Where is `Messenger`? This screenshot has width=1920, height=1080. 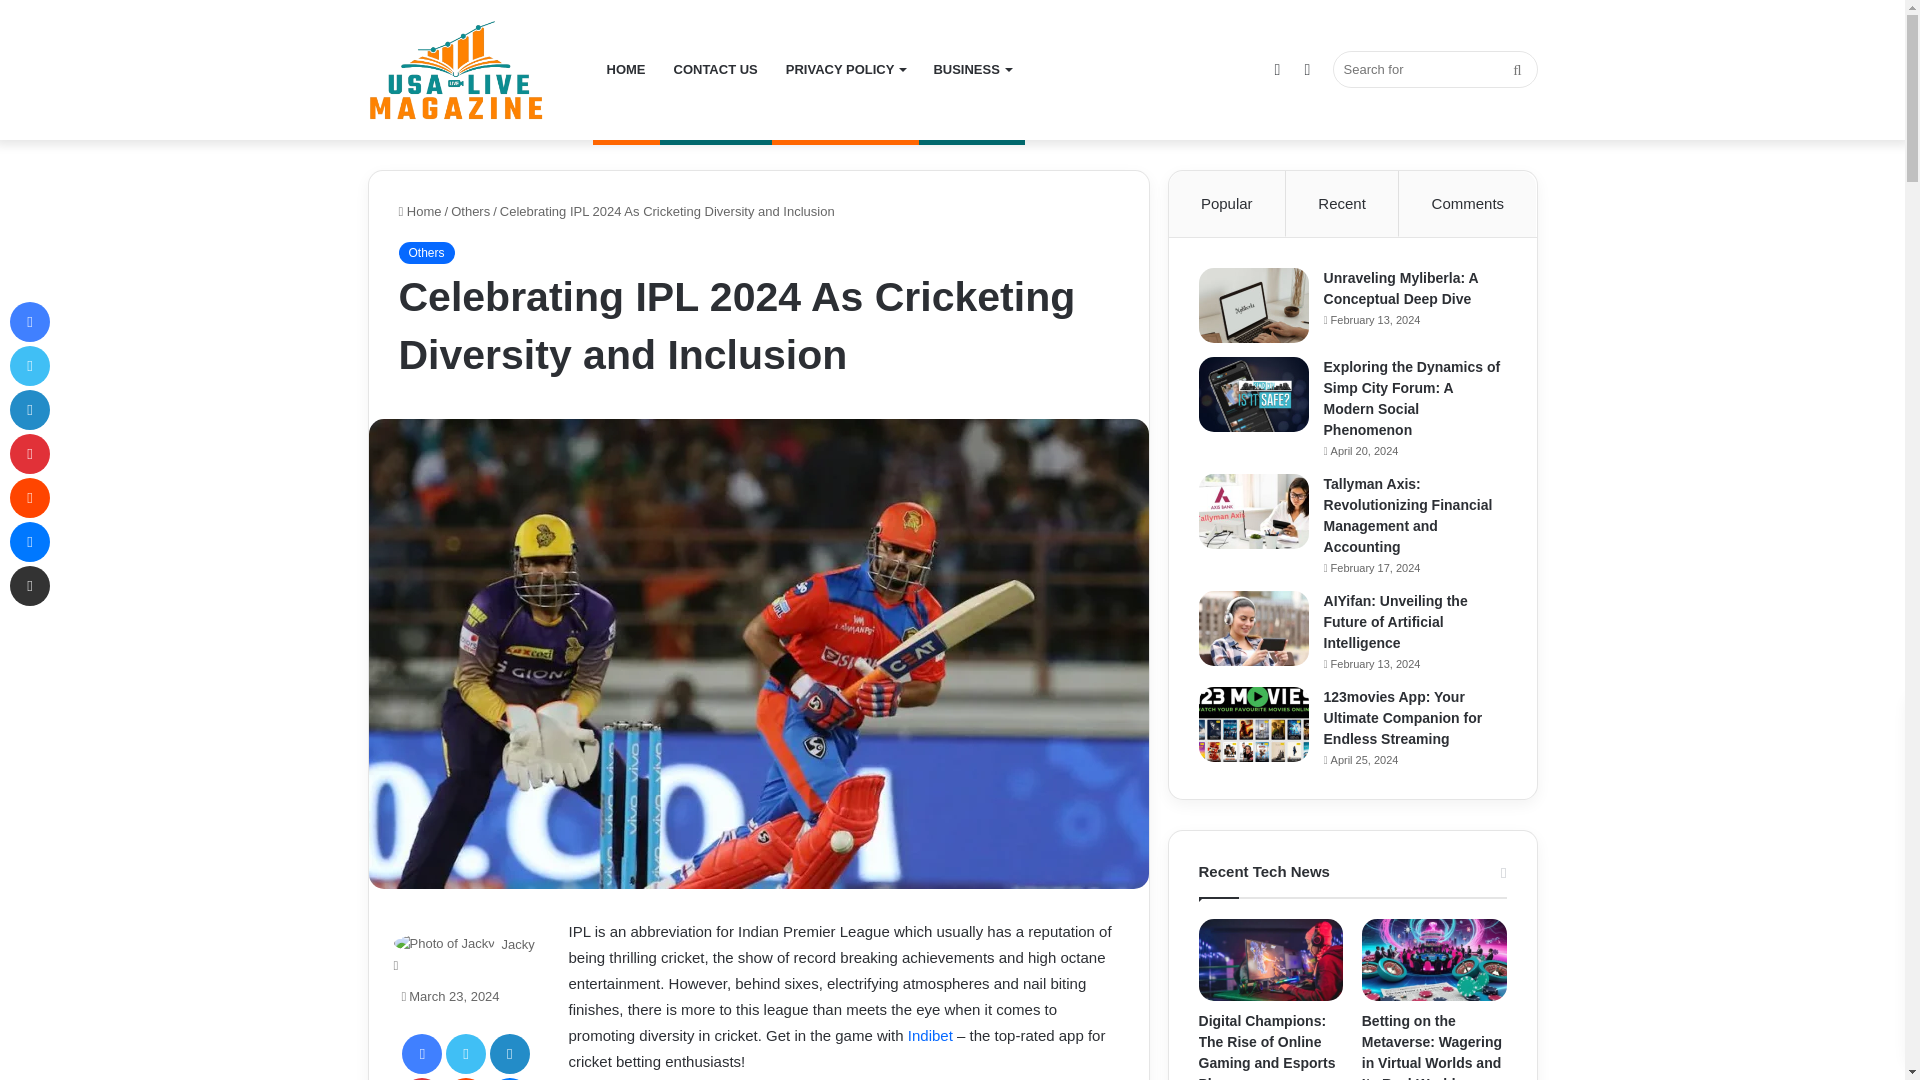
Messenger is located at coordinates (509, 1078).